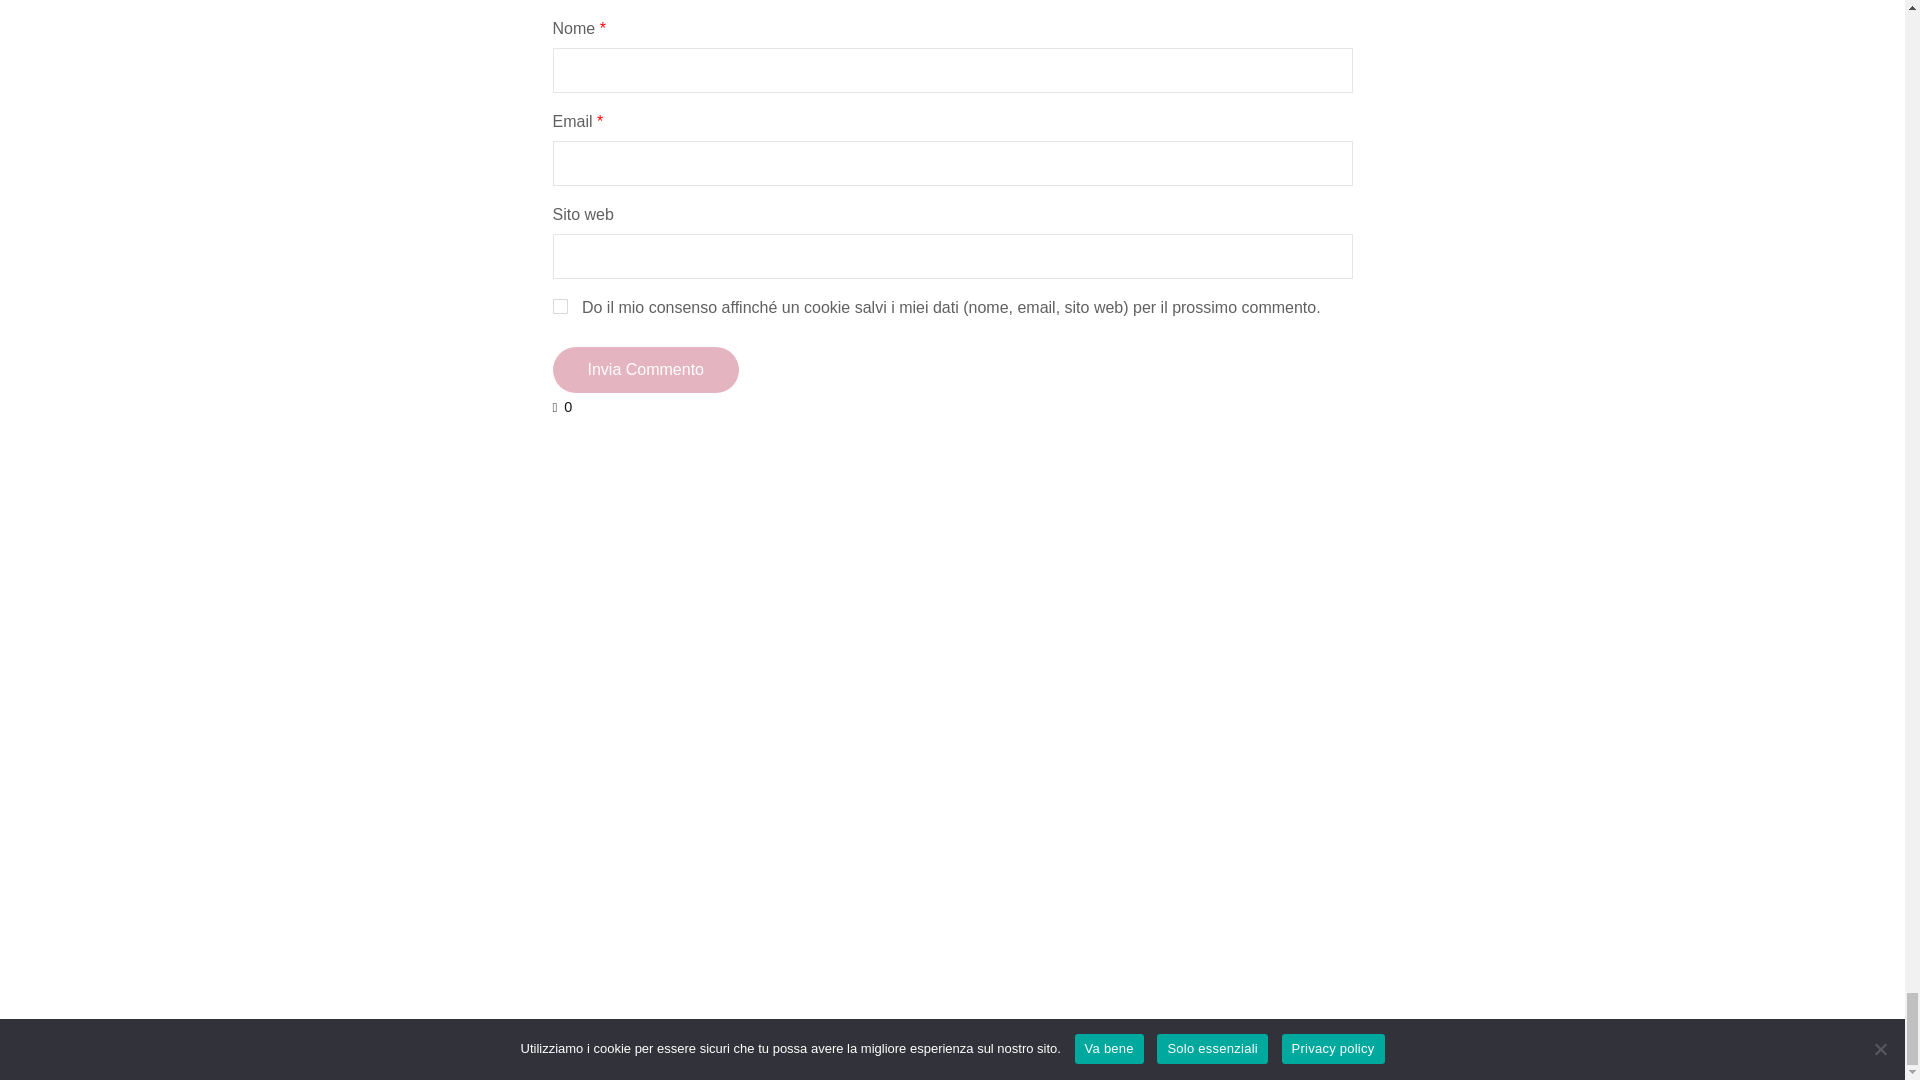 This screenshot has width=1920, height=1080. I want to click on 0, so click(562, 406).